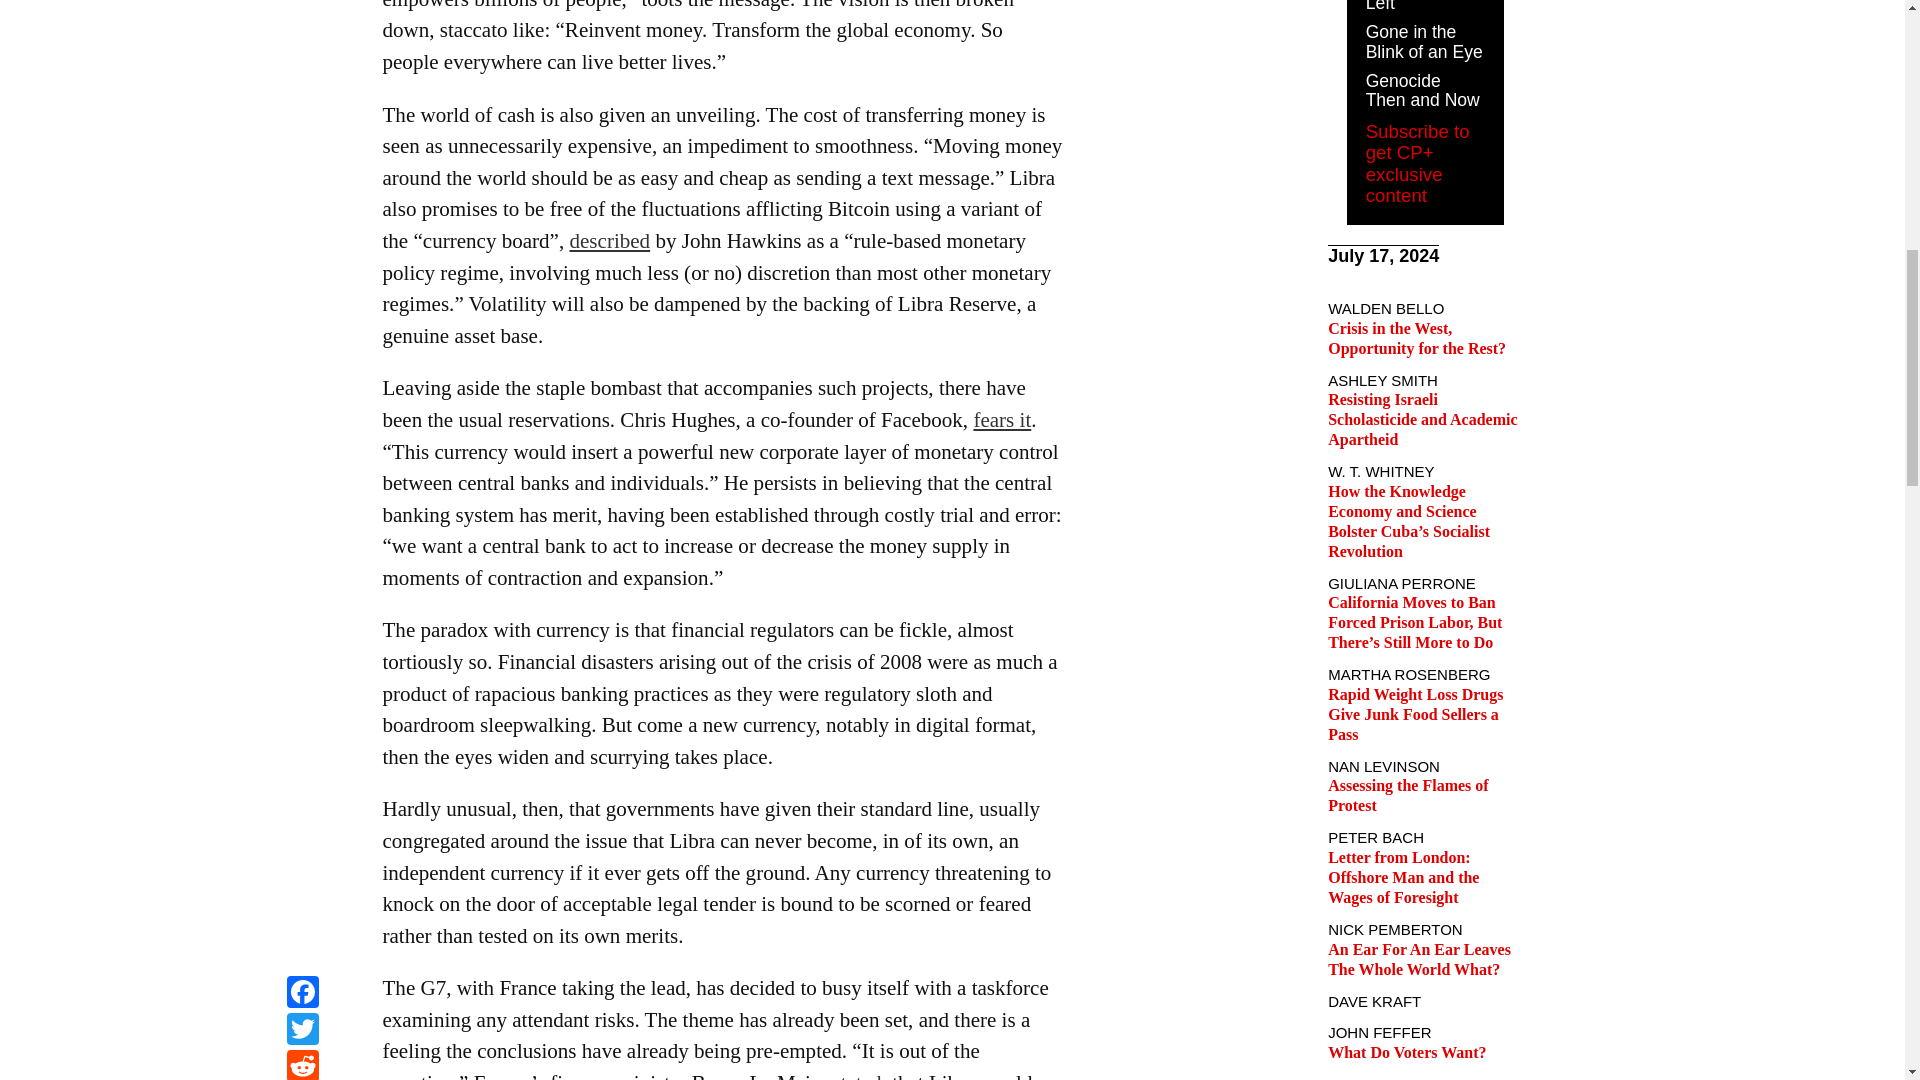 This screenshot has width=1920, height=1080. What do you see at coordinates (1002, 420) in the screenshot?
I see `fears it` at bounding box center [1002, 420].